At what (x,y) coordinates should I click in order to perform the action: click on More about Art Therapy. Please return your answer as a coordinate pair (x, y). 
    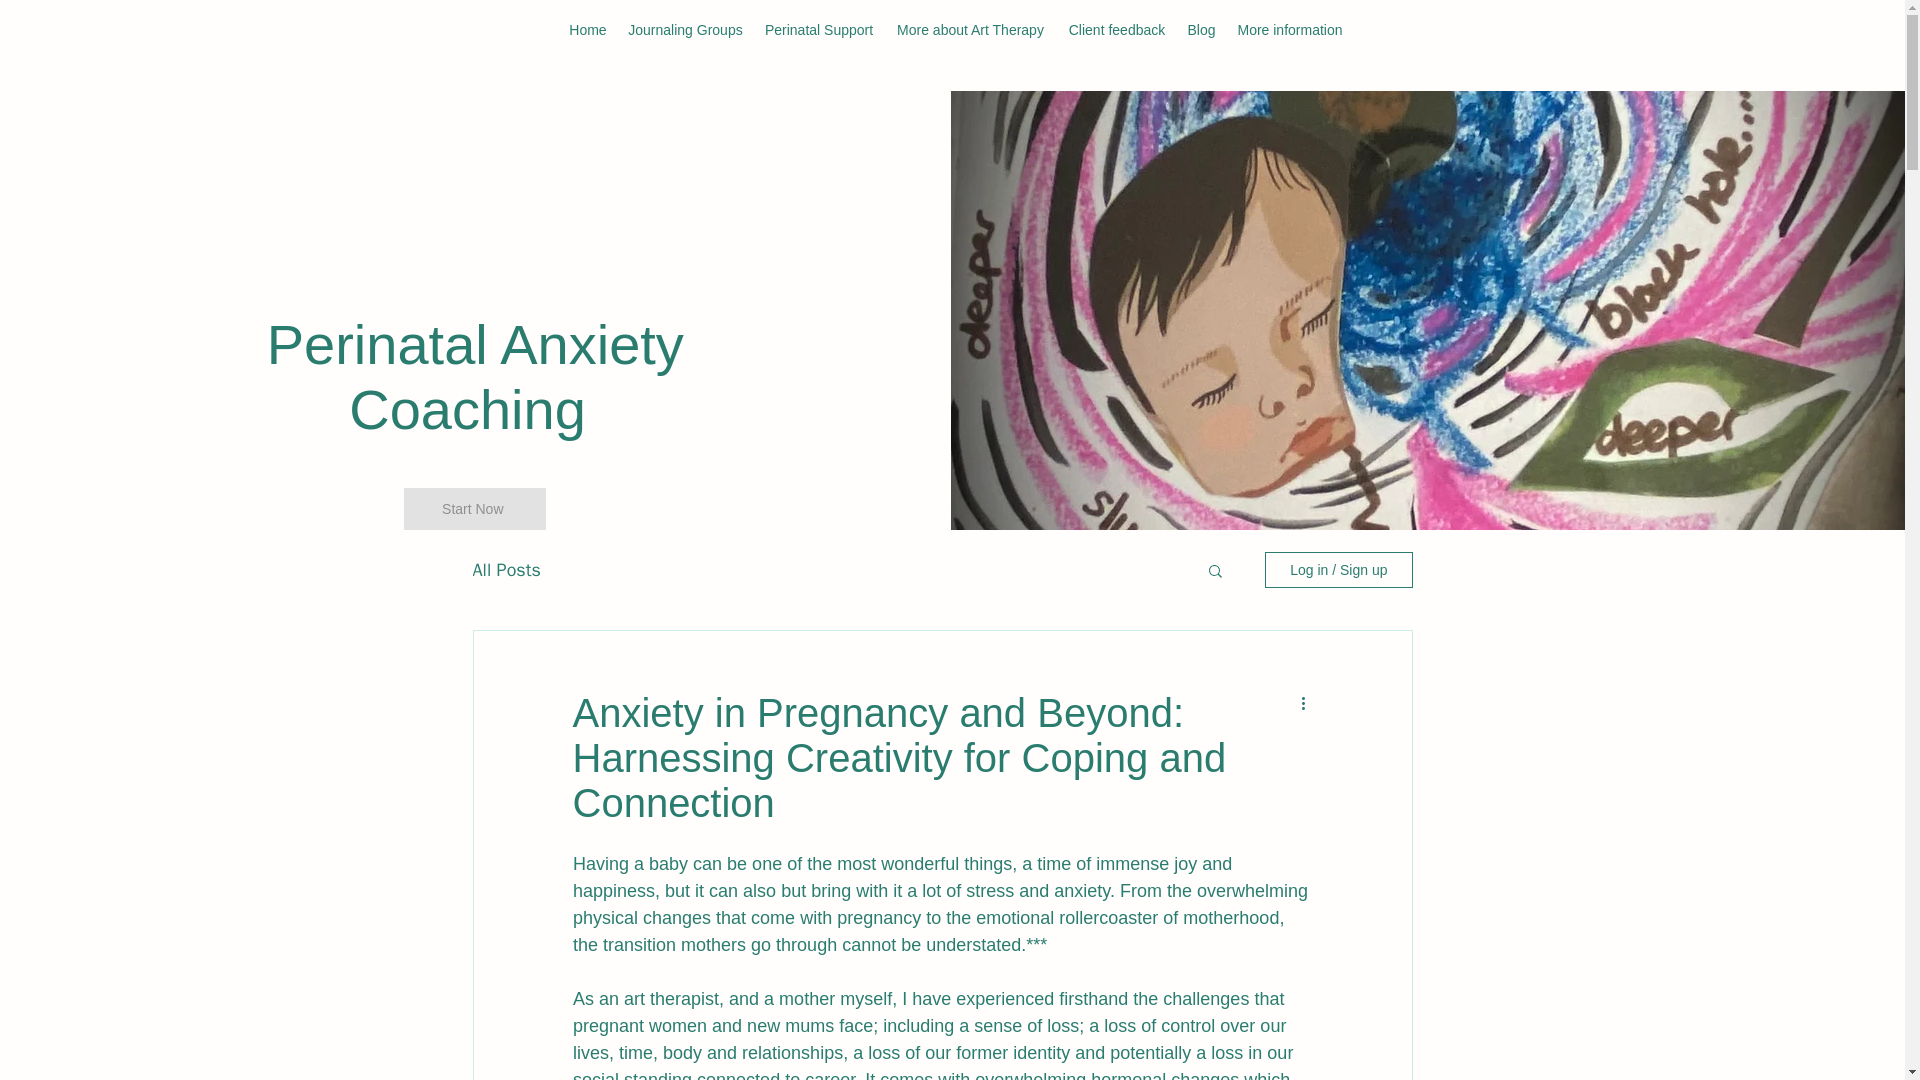
    Looking at the image, I should click on (970, 30).